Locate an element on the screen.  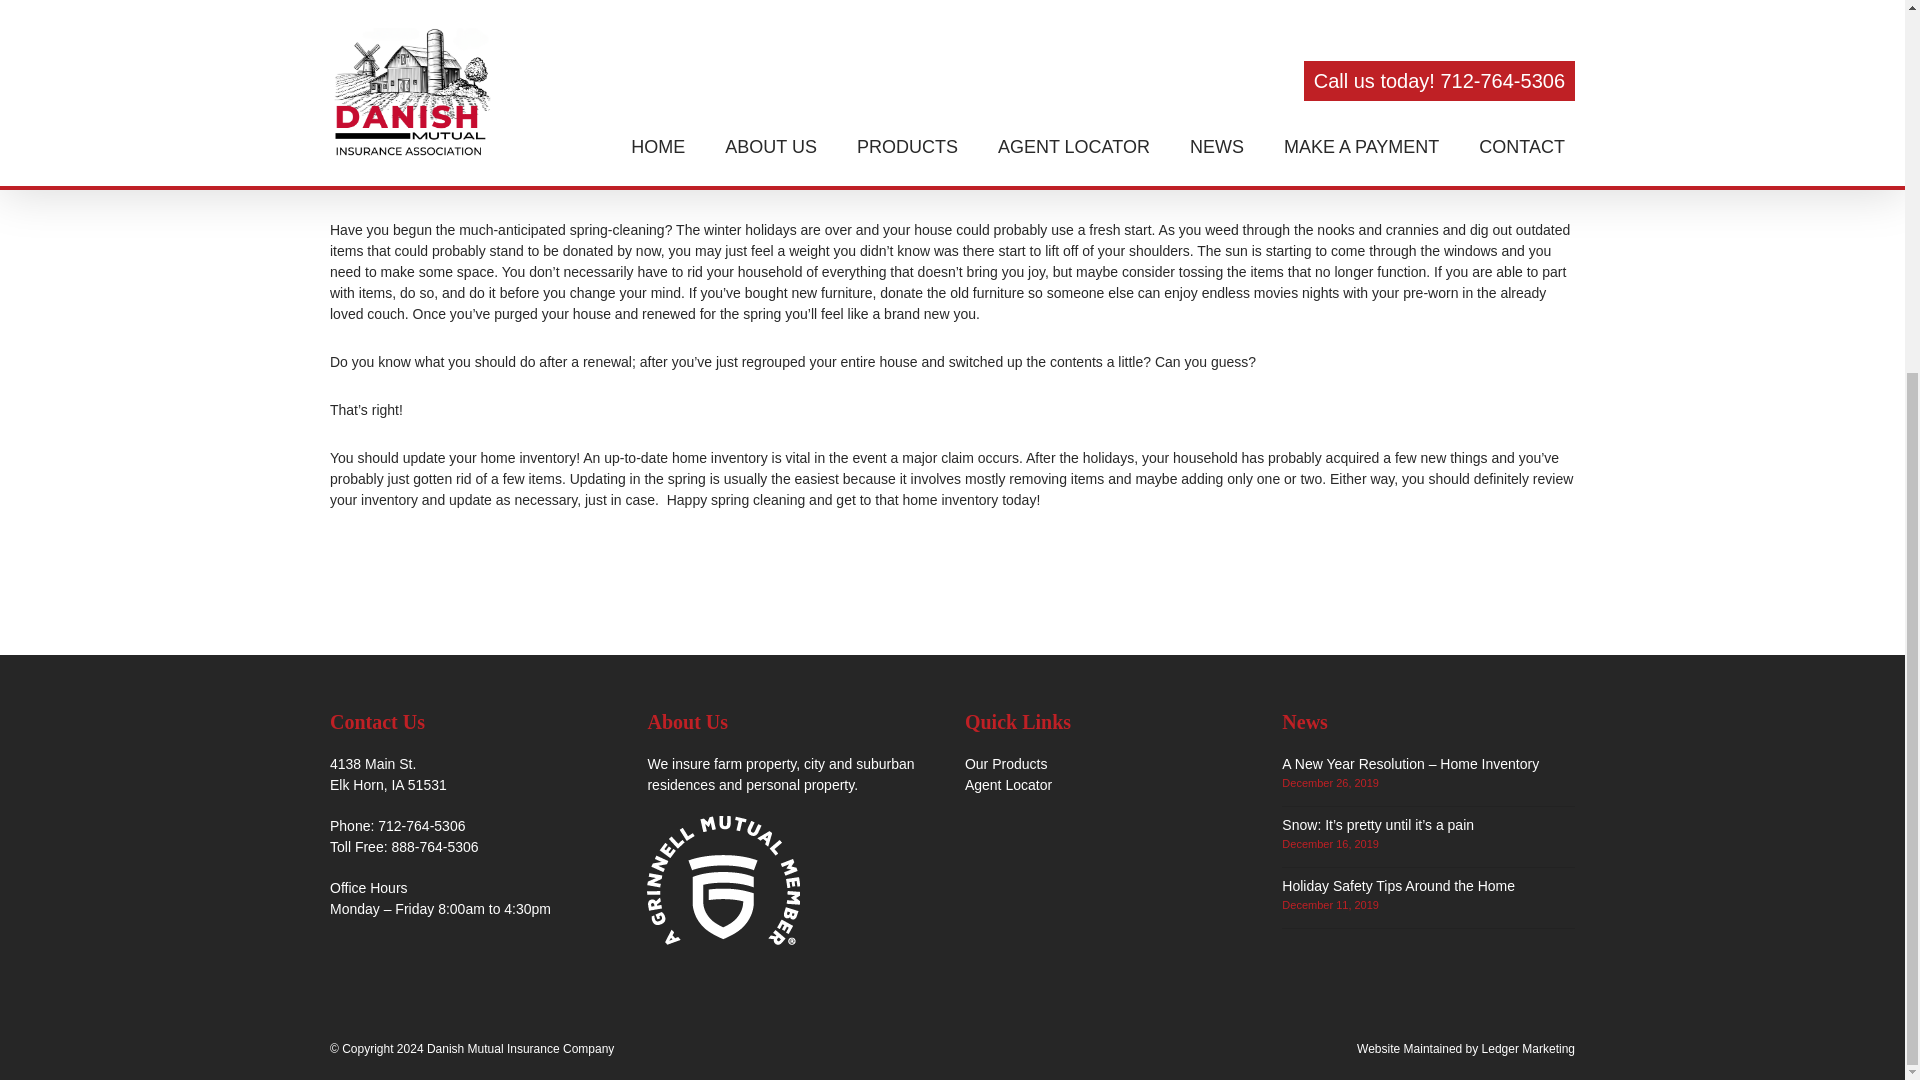
Holiday Safety Tips Around the Home is located at coordinates (1398, 886).